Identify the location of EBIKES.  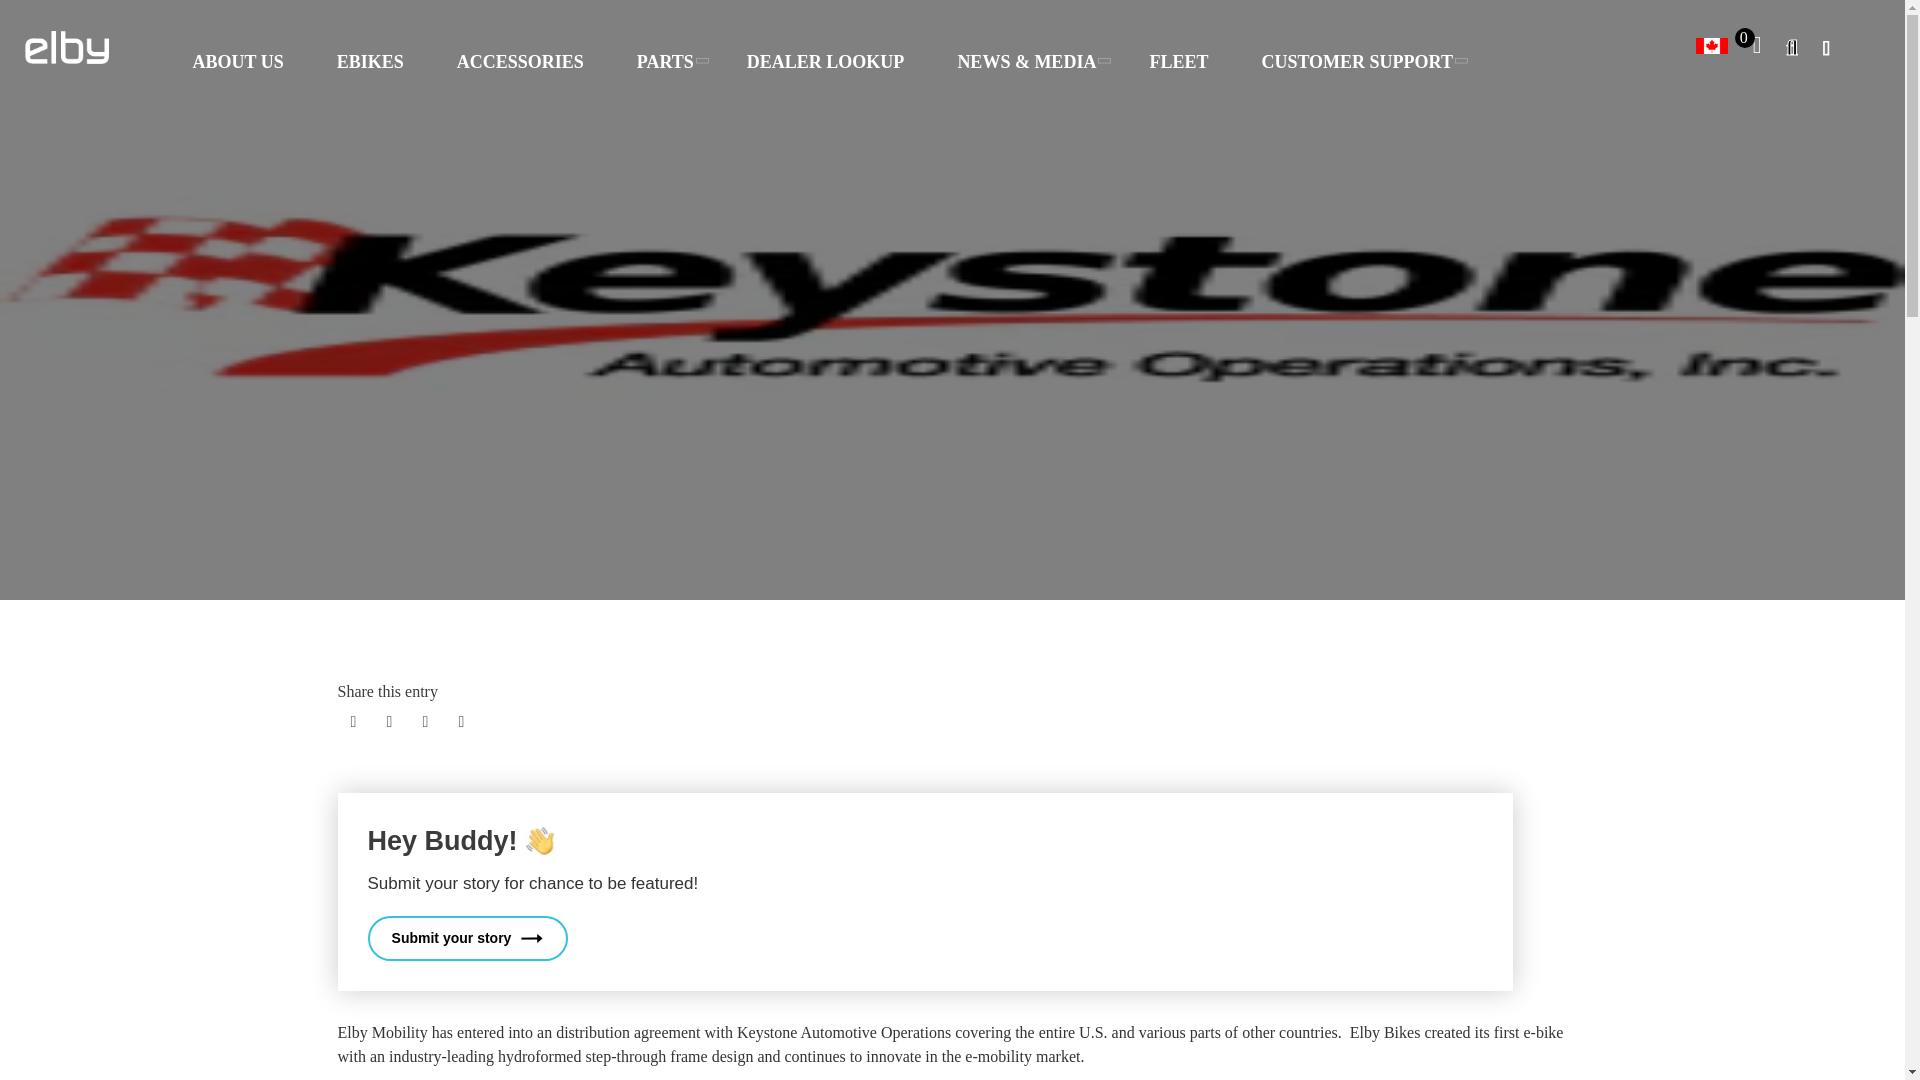
(370, 62).